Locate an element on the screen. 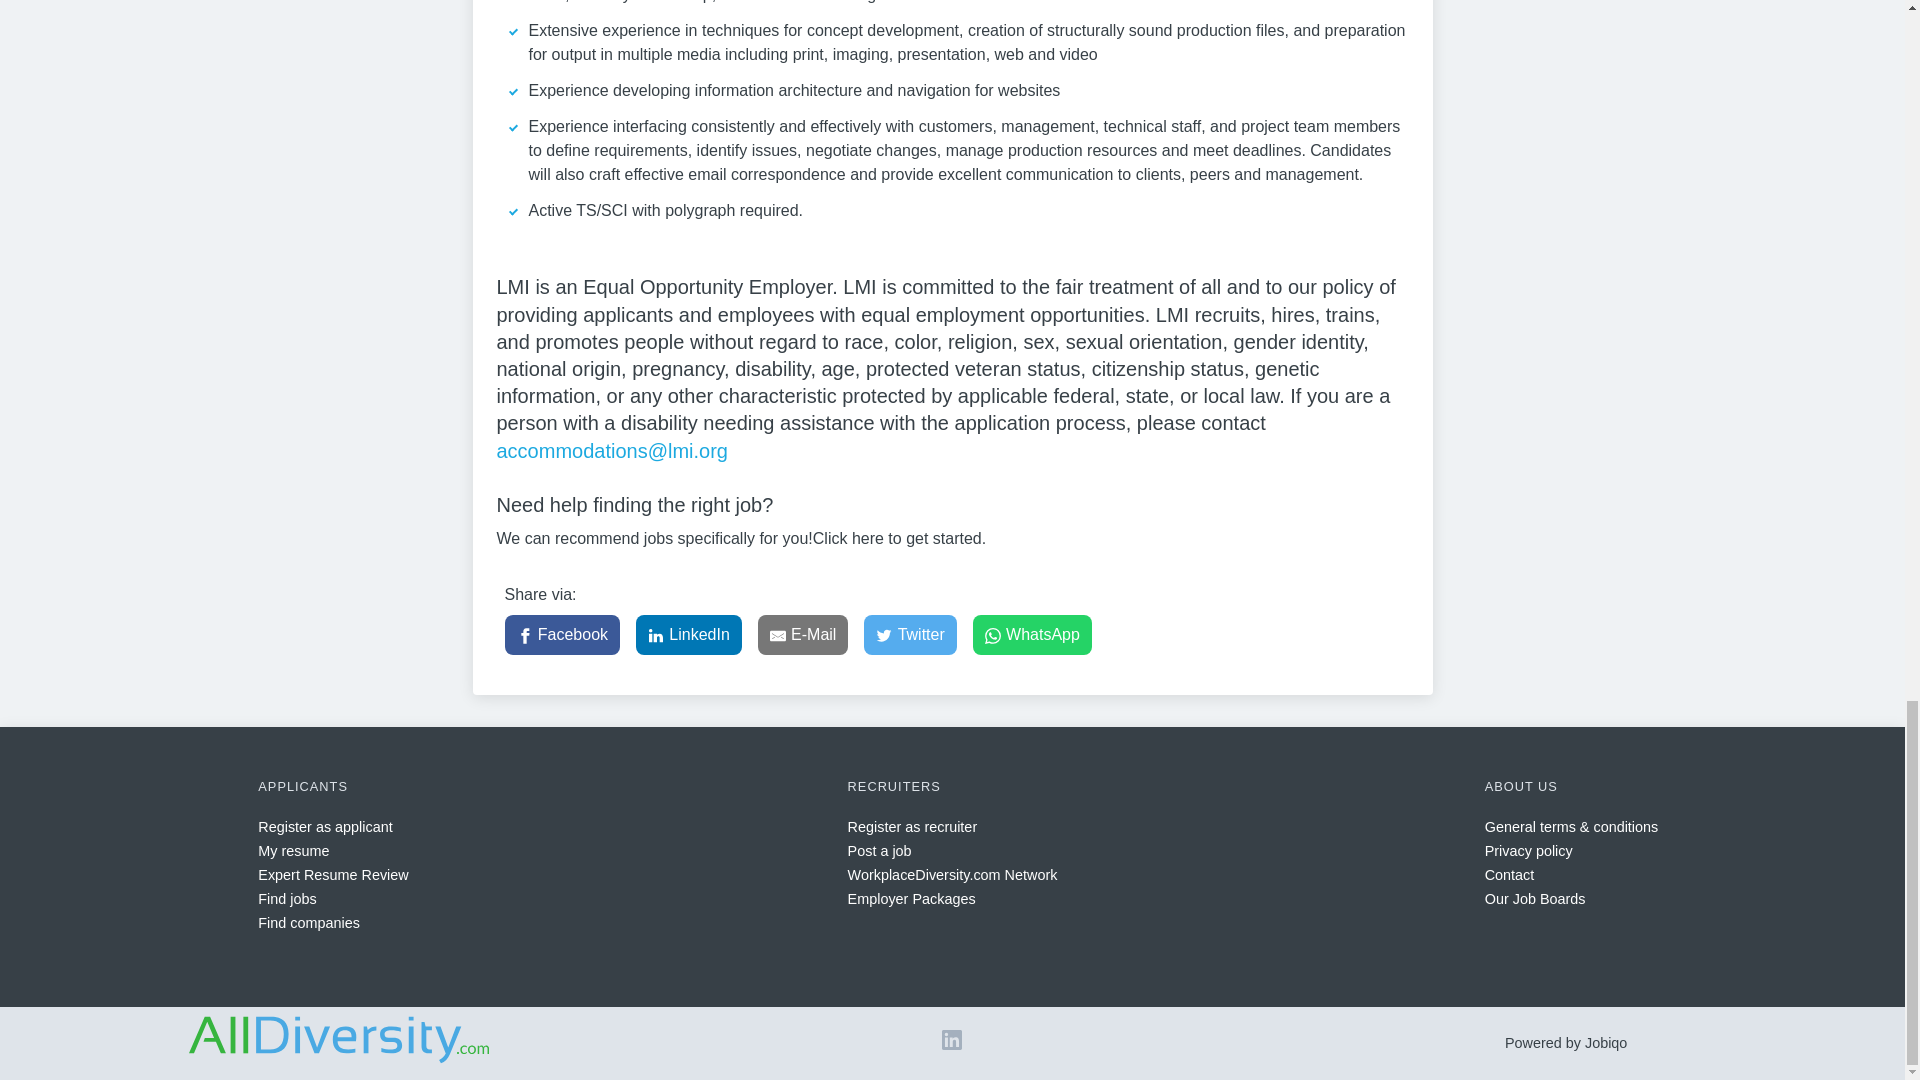 This screenshot has height=1080, width=1920. Expert Resume Review is located at coordinates (332, 875).